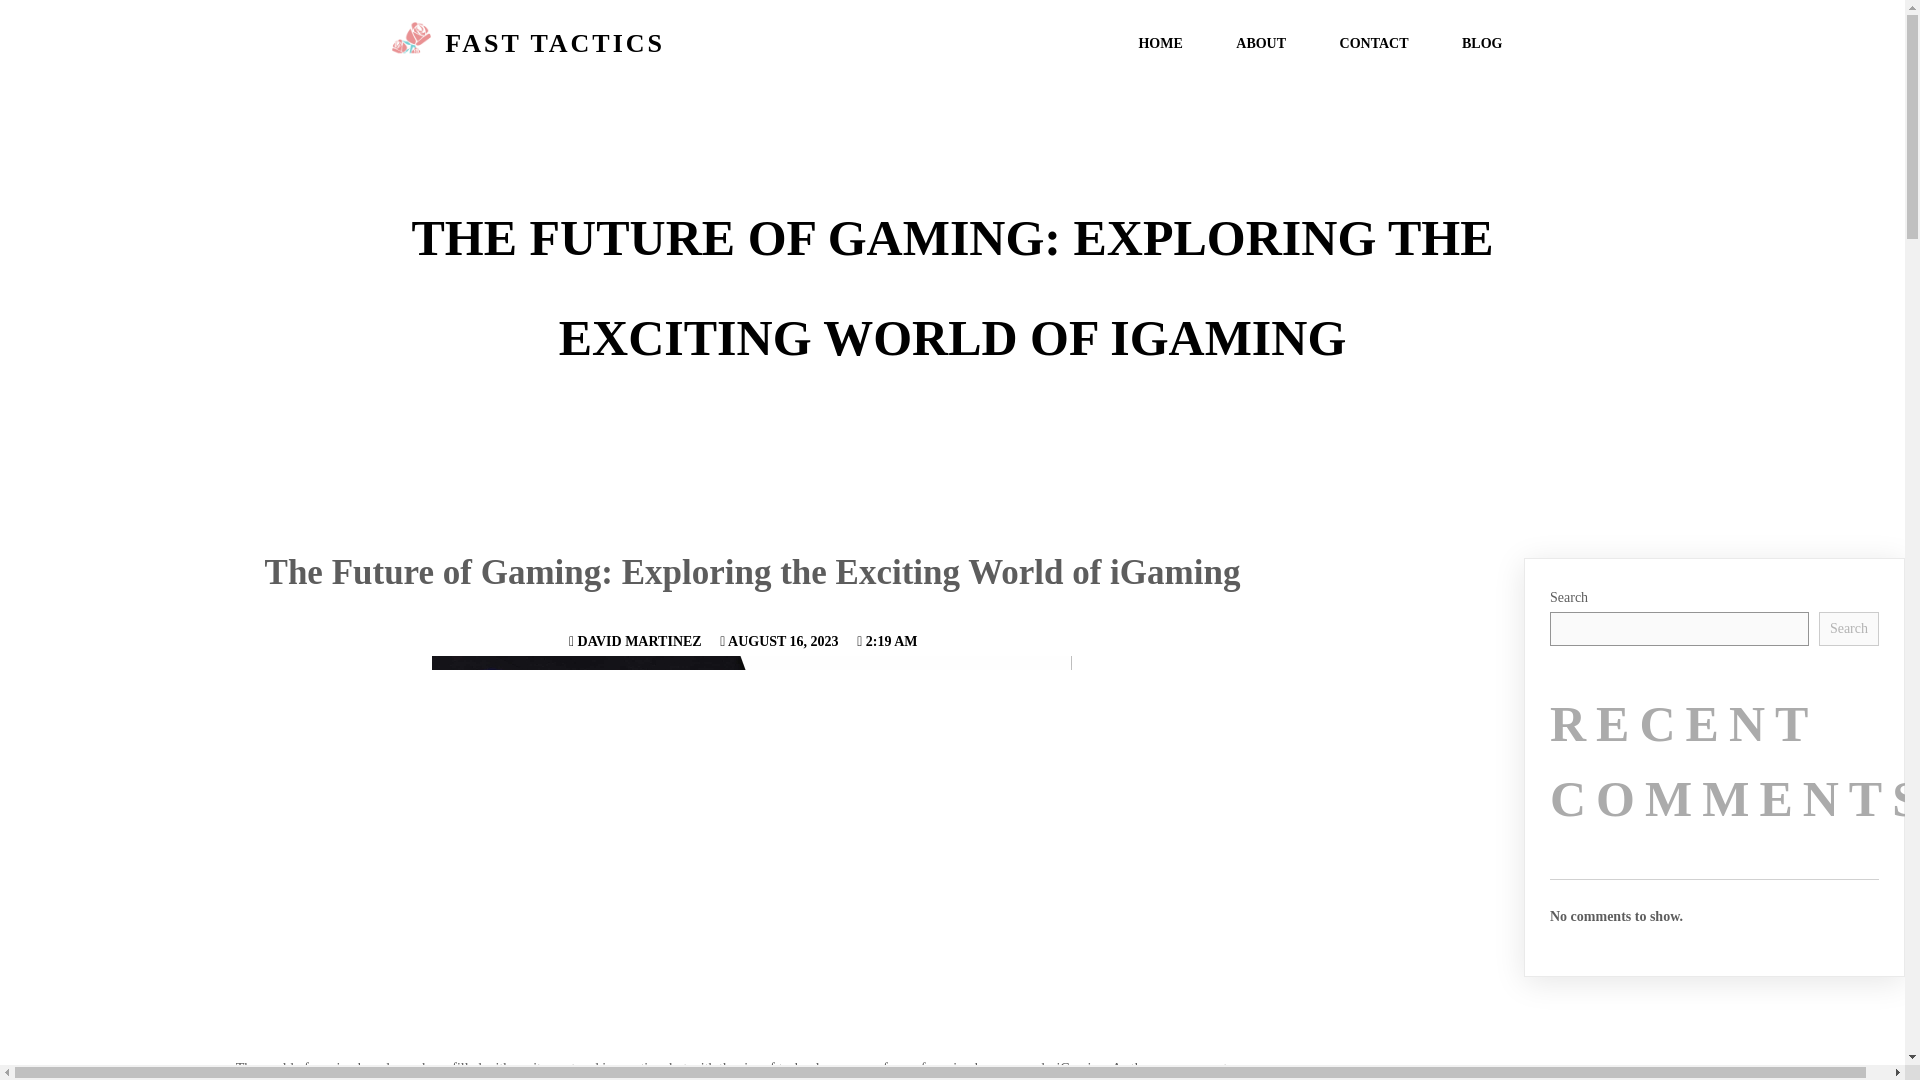 This screenshot has height=1080, width=1920. Describe the element at coordinates (778, 641) in the screenshot. I see `AUGUST 16, 2023` at that location.